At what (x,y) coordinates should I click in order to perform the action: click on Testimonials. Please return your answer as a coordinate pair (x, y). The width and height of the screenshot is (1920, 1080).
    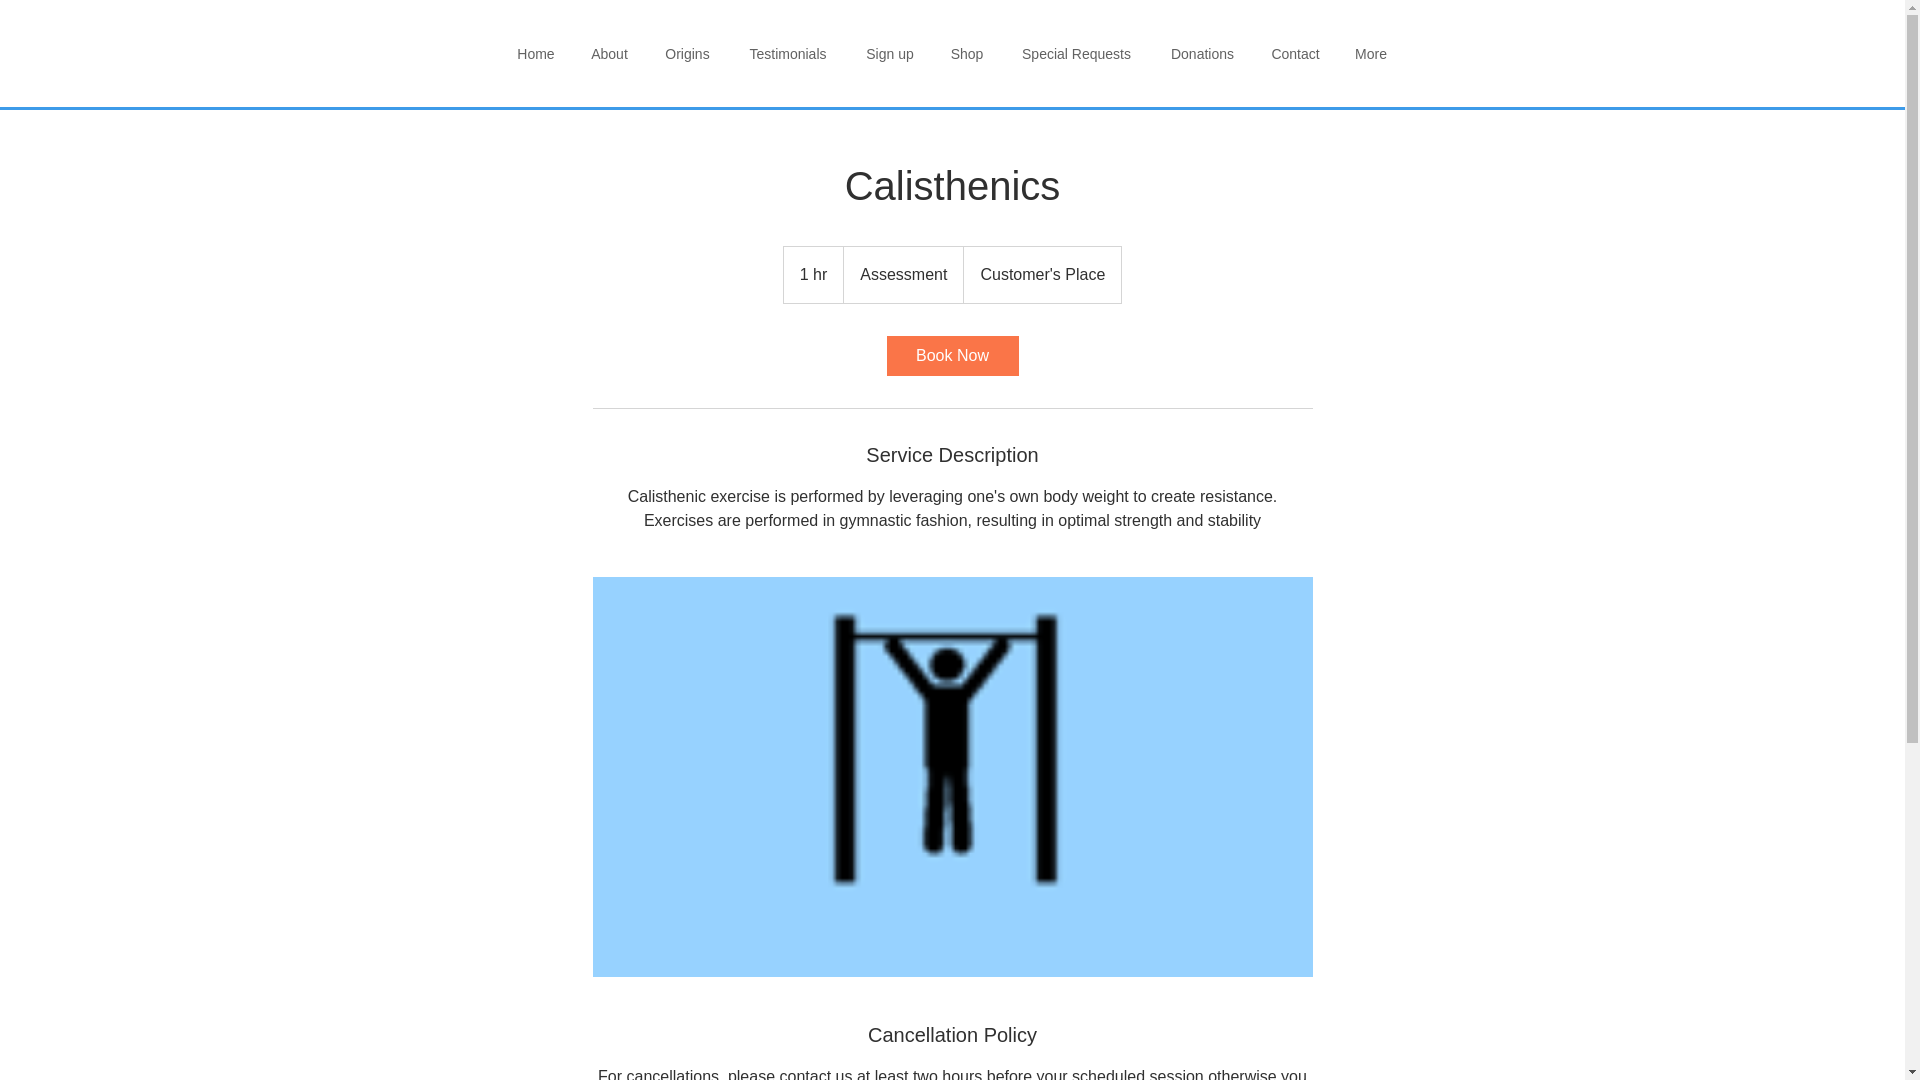
    Looking at the image, I should click on (786, 54).